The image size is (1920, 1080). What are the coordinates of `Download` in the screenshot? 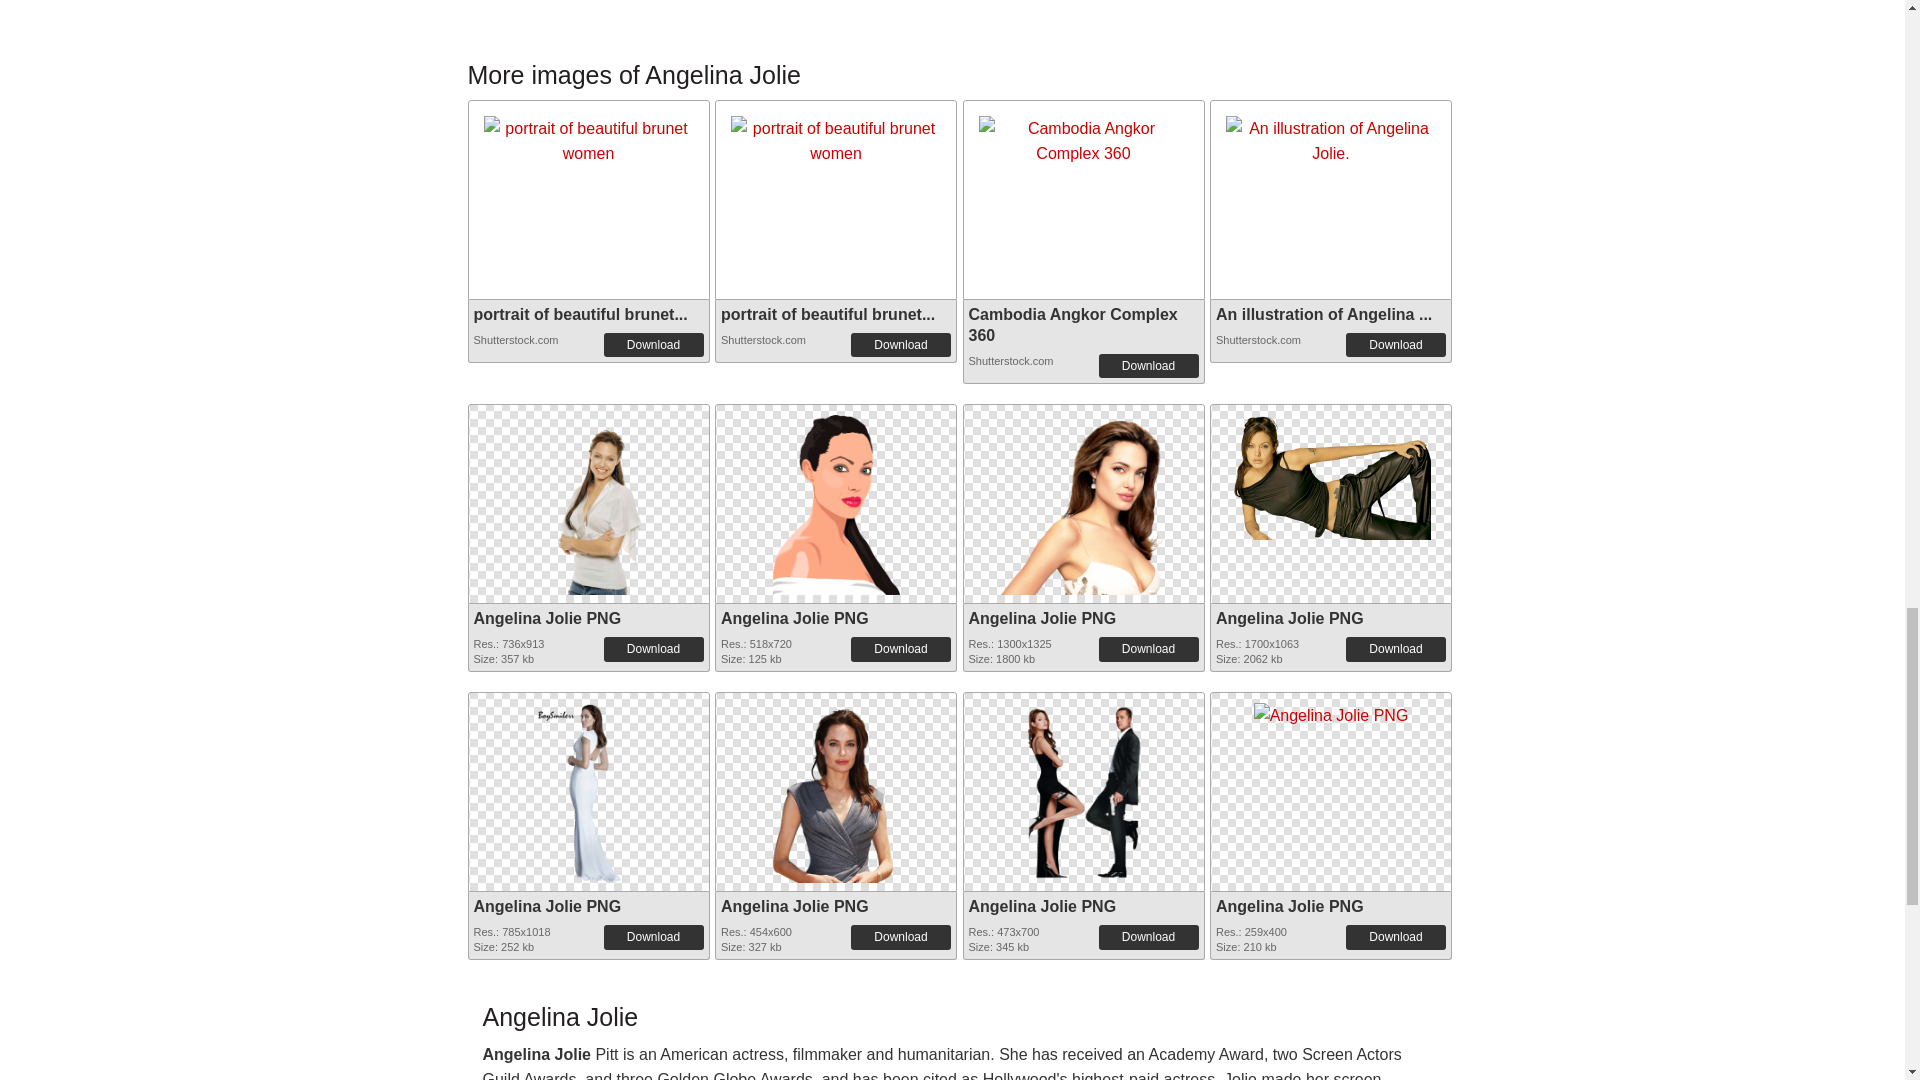 It's located at (1395, 648).